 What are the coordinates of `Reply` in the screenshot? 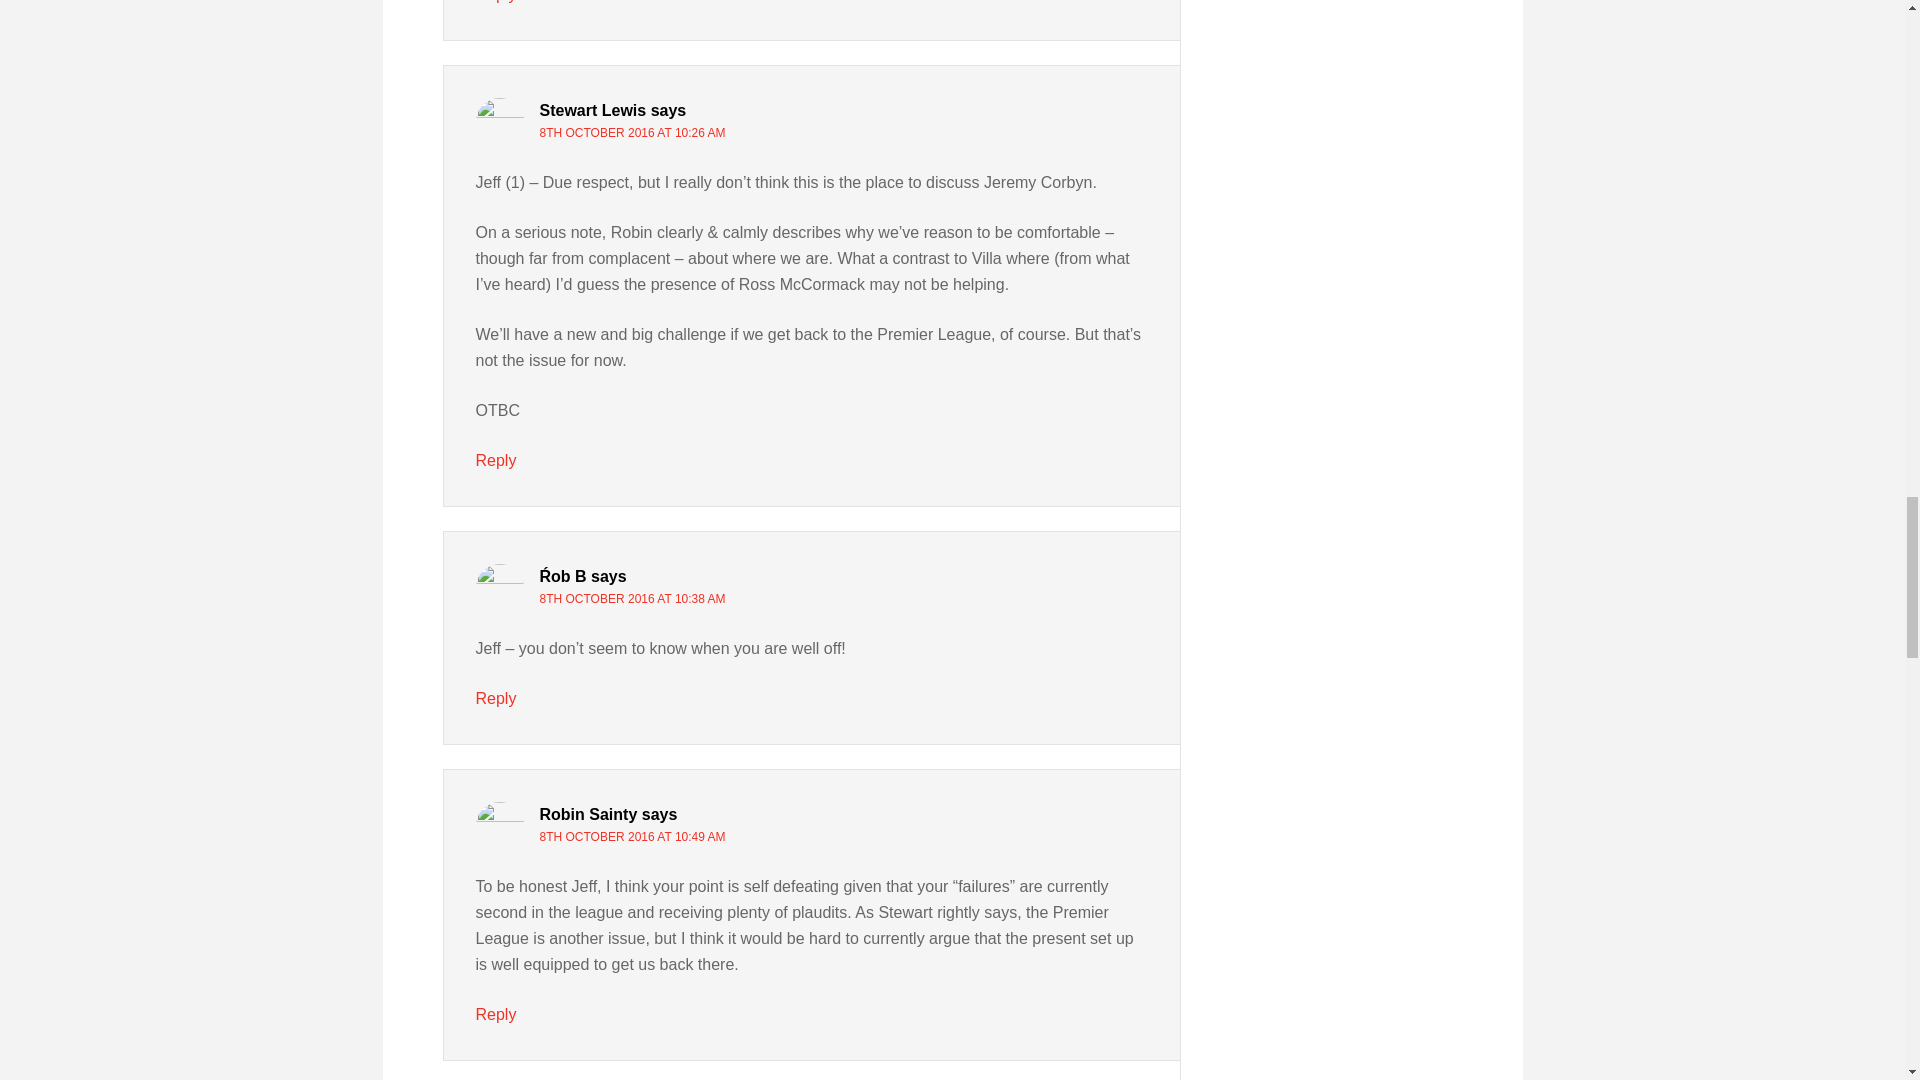 It's located at (496, 460).